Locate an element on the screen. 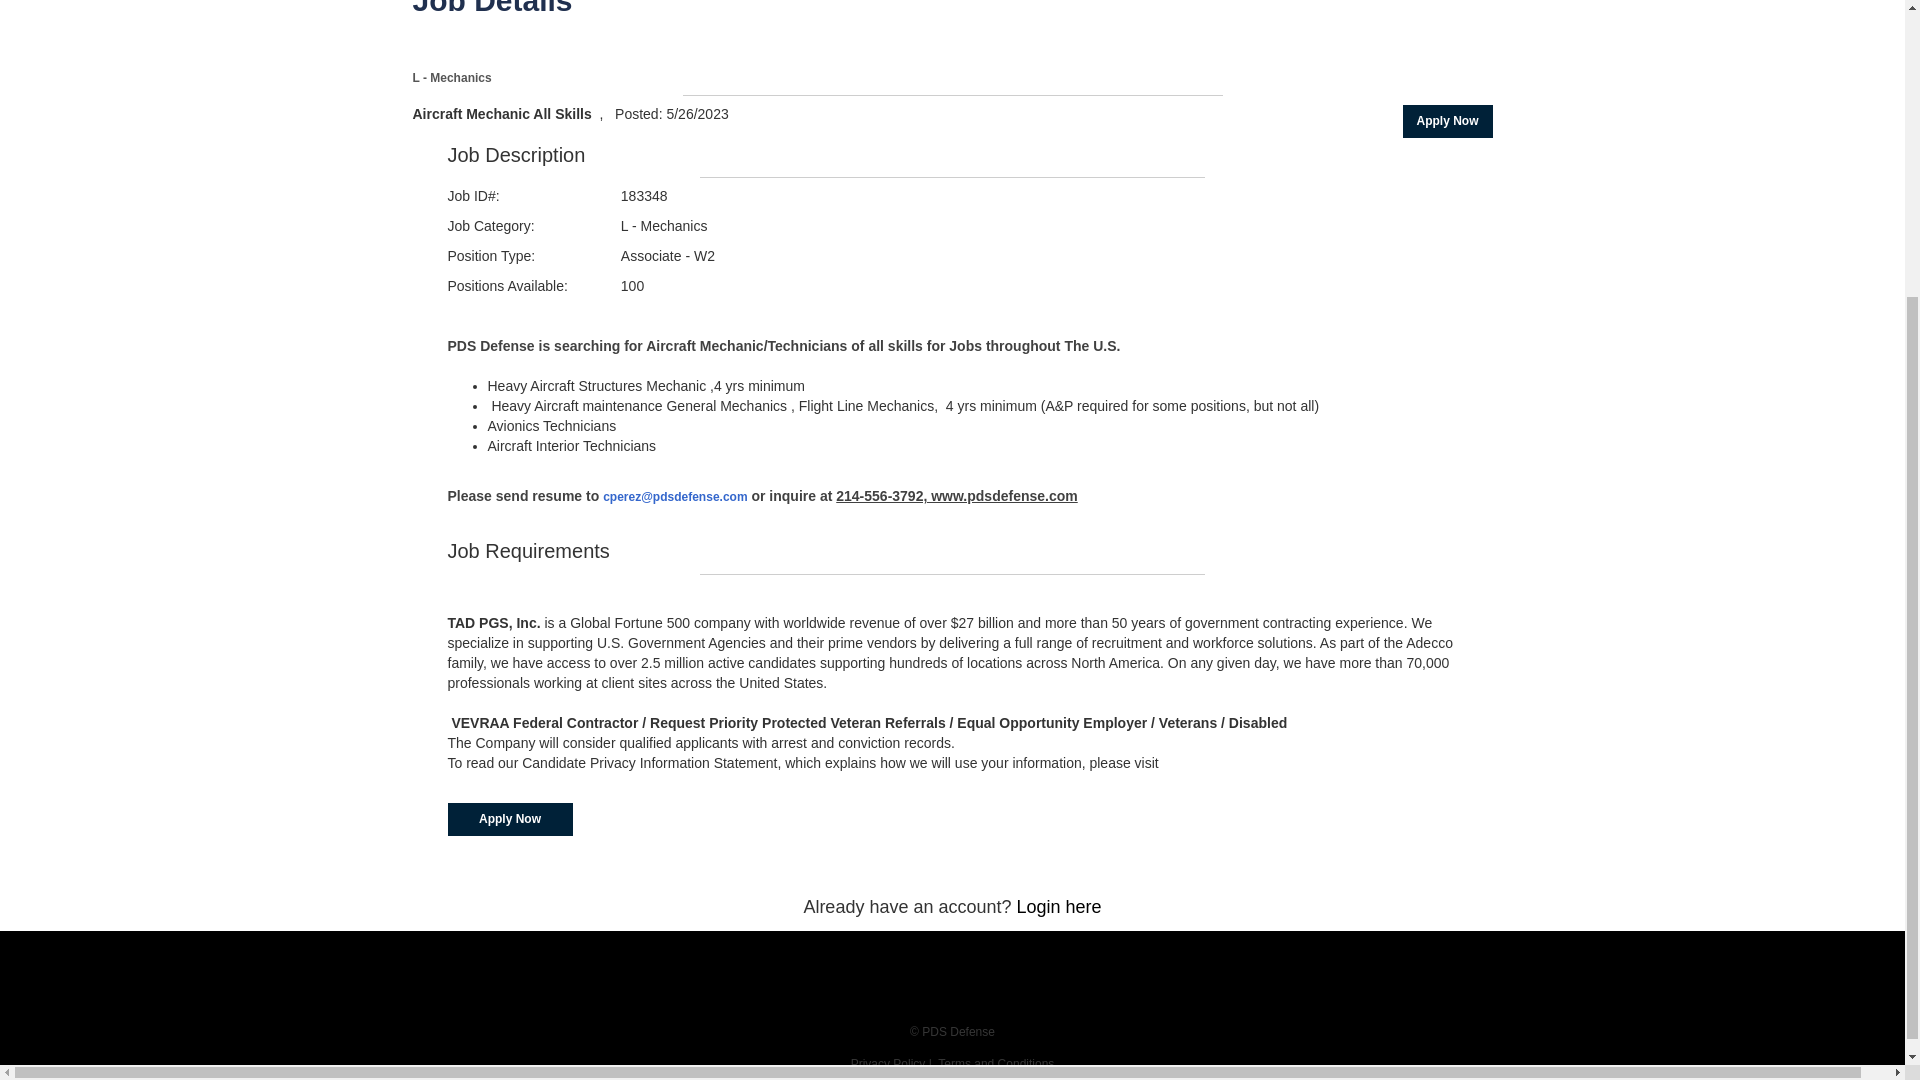  Terms and Conditions is located at coordinates (996, 1064).